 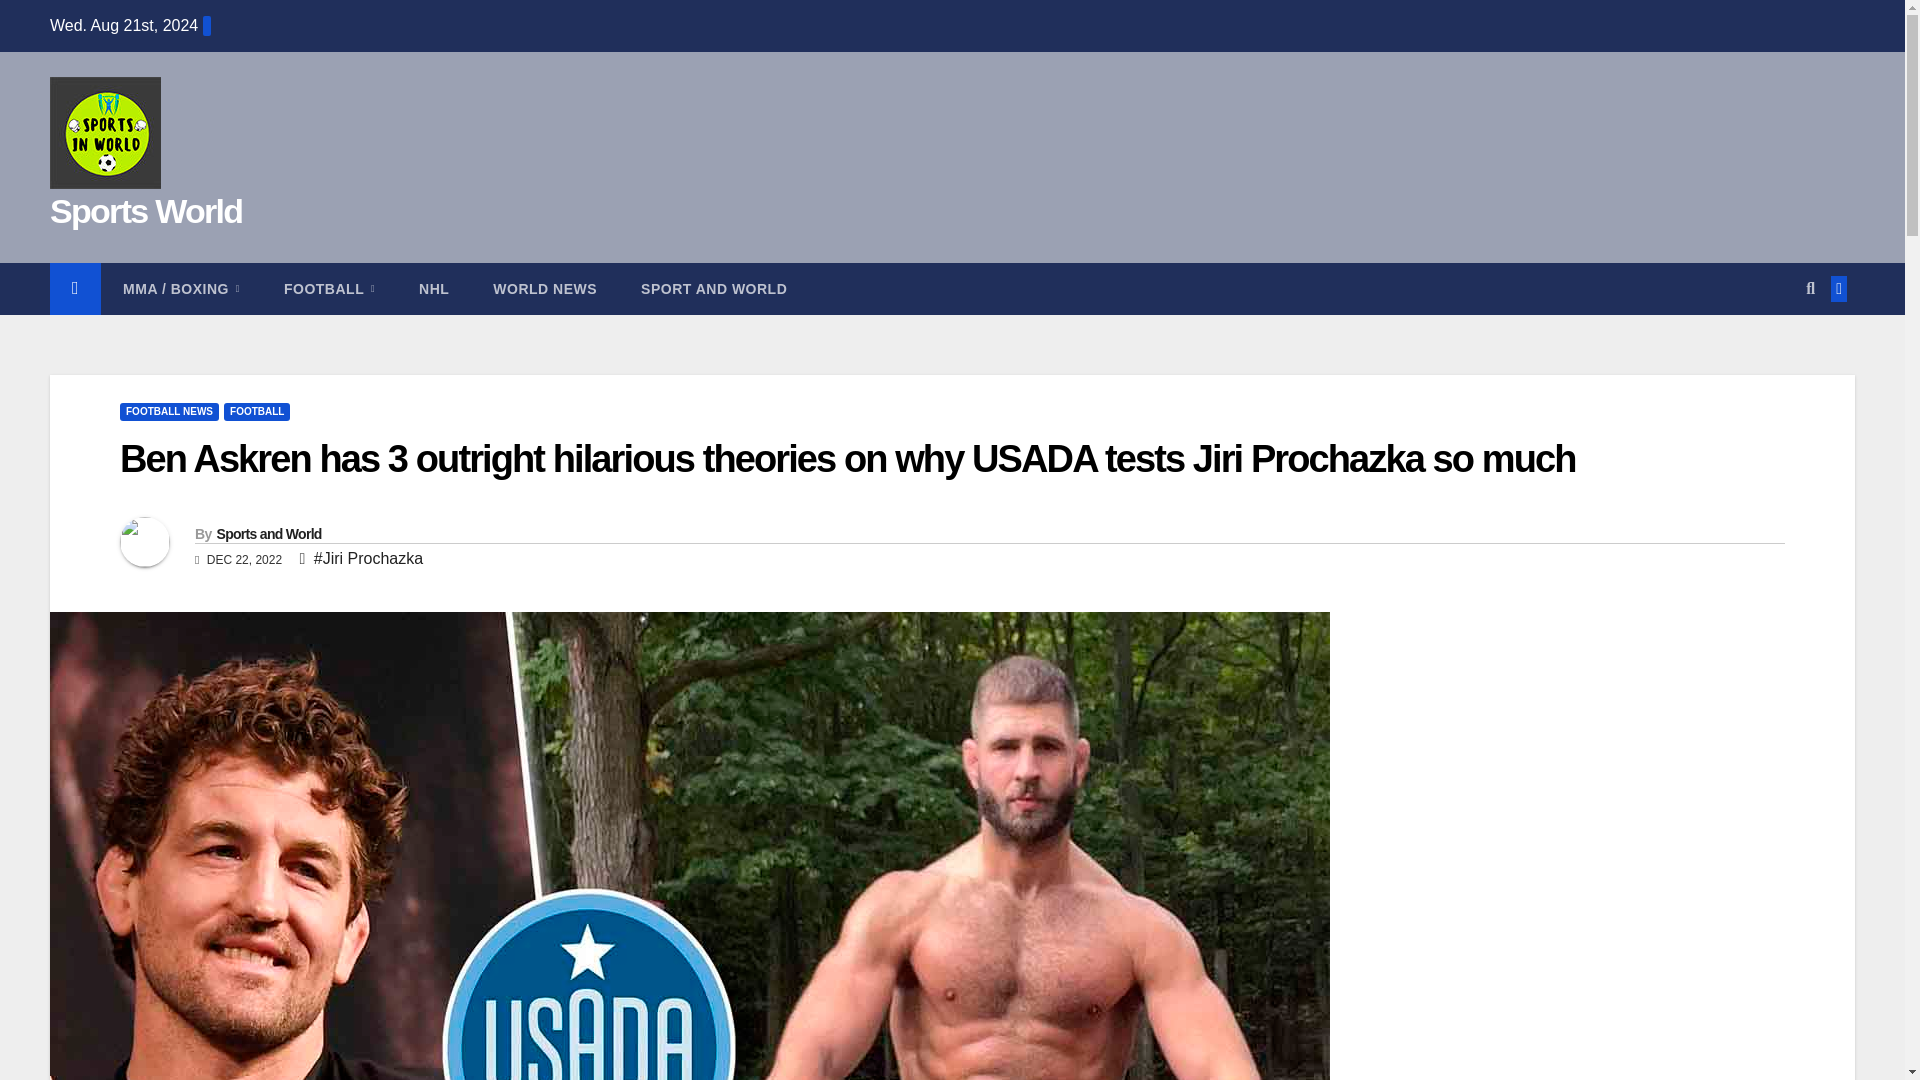 I want to click on SPORT AND WORLD, so click(x=713, y=289).